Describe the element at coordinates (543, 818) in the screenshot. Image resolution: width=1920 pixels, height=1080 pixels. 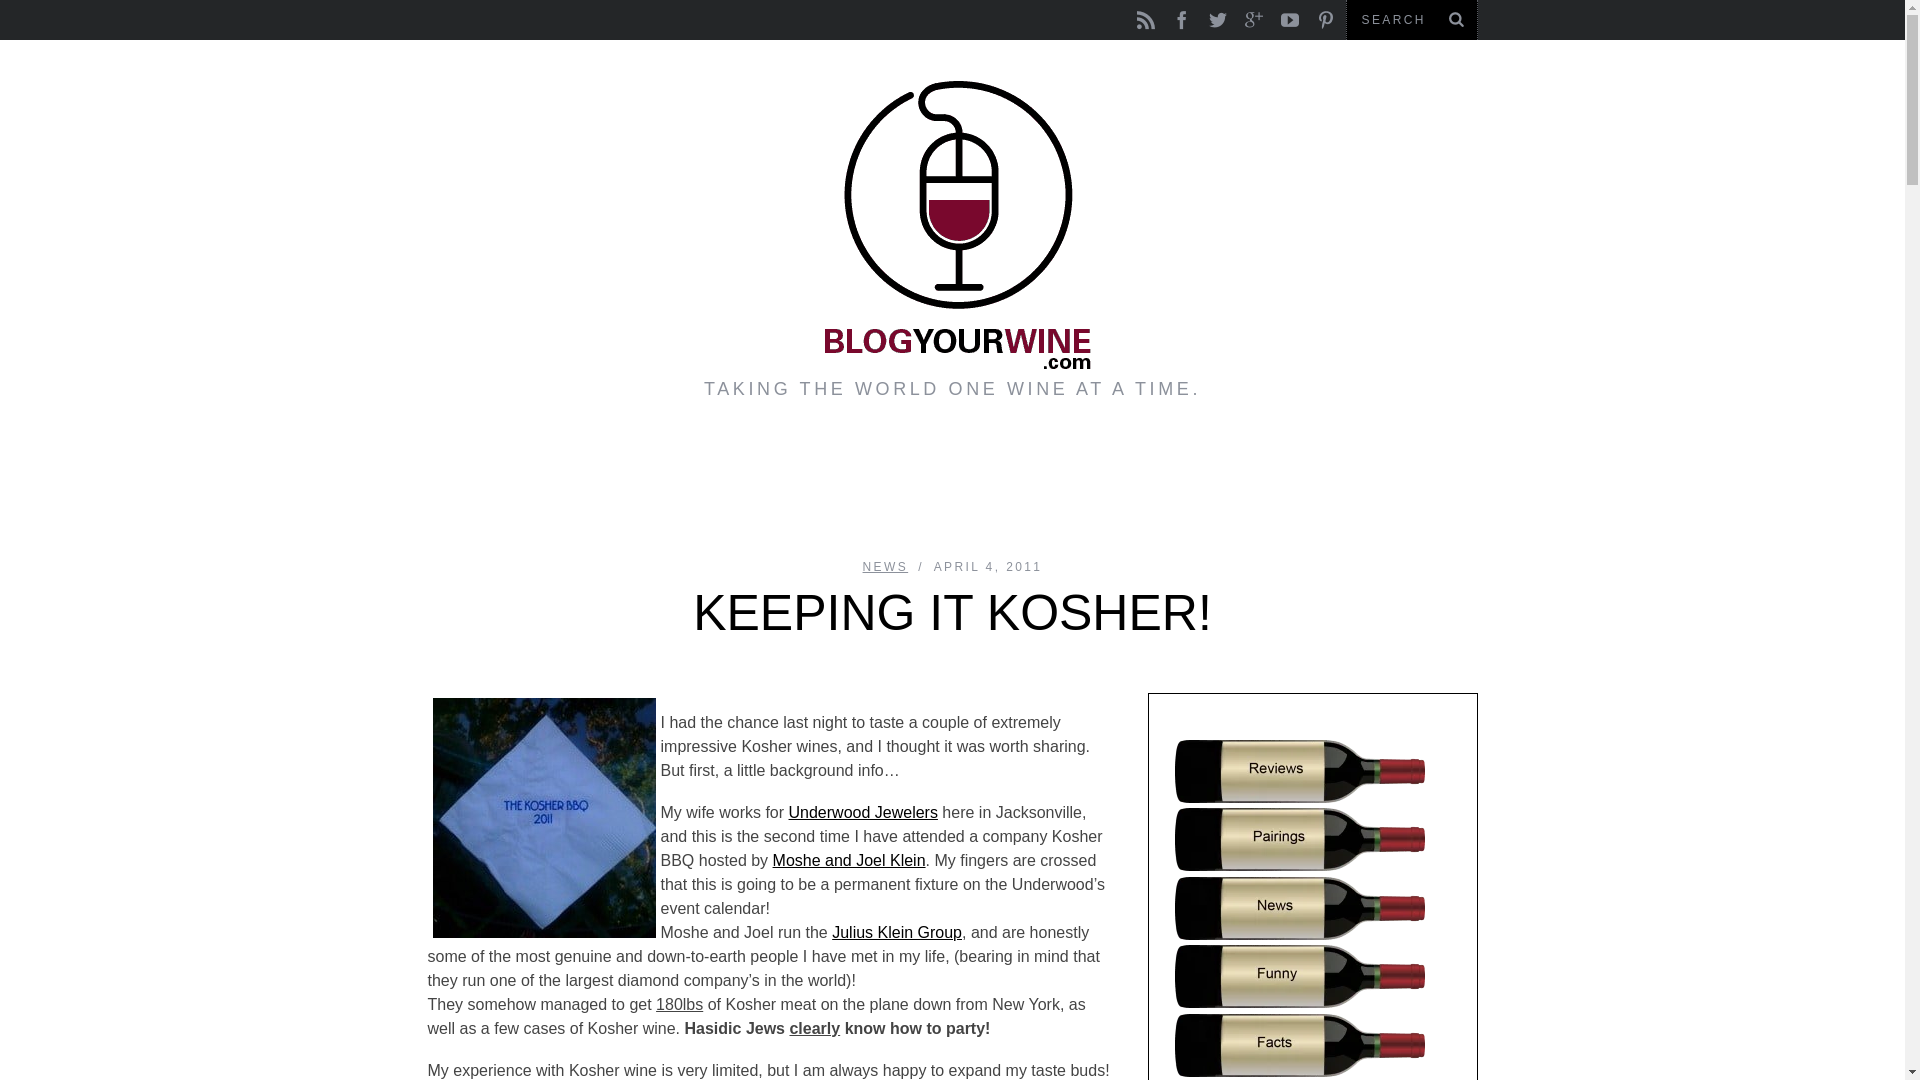
I see `Underwood Jewelers Kosher BBQ 2011` at that location.